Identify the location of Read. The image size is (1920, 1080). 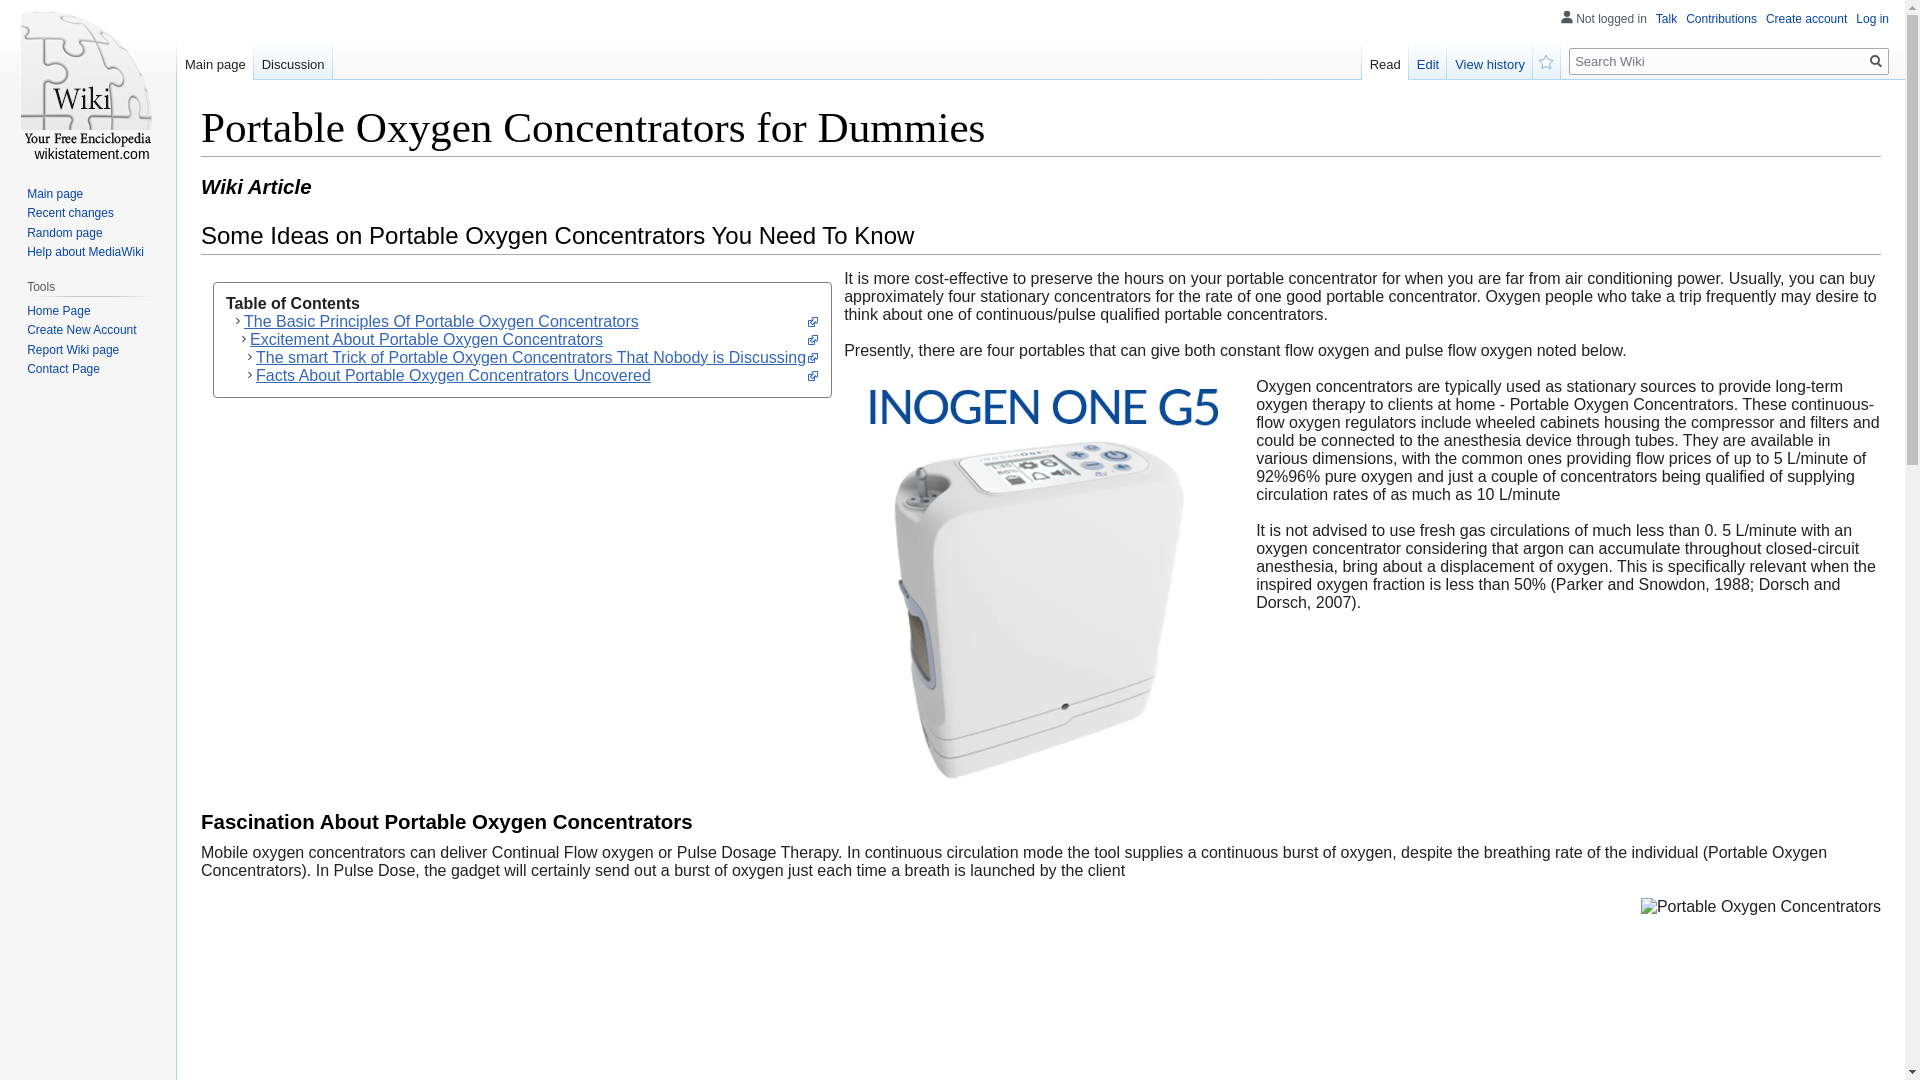
(1385, 59).